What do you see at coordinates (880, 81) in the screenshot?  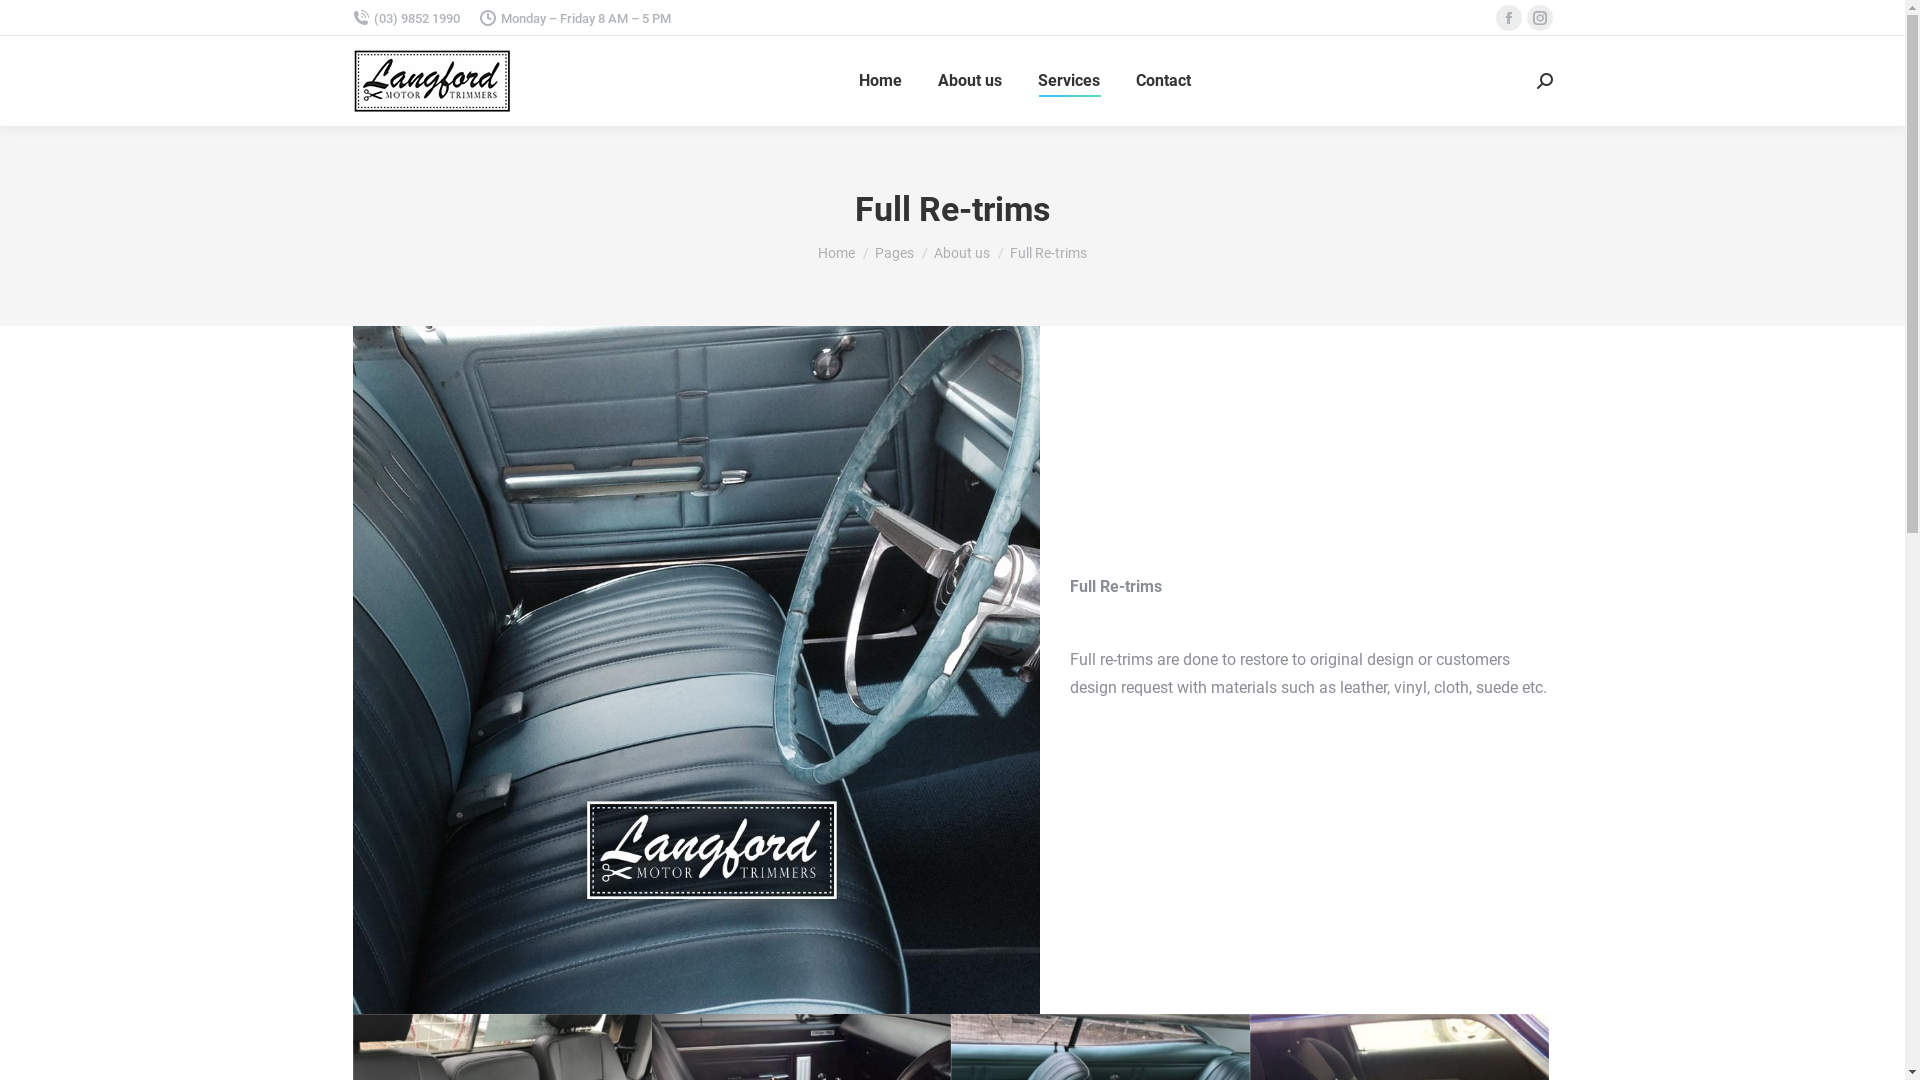 I see `Home` at bounding box center [880, 81].